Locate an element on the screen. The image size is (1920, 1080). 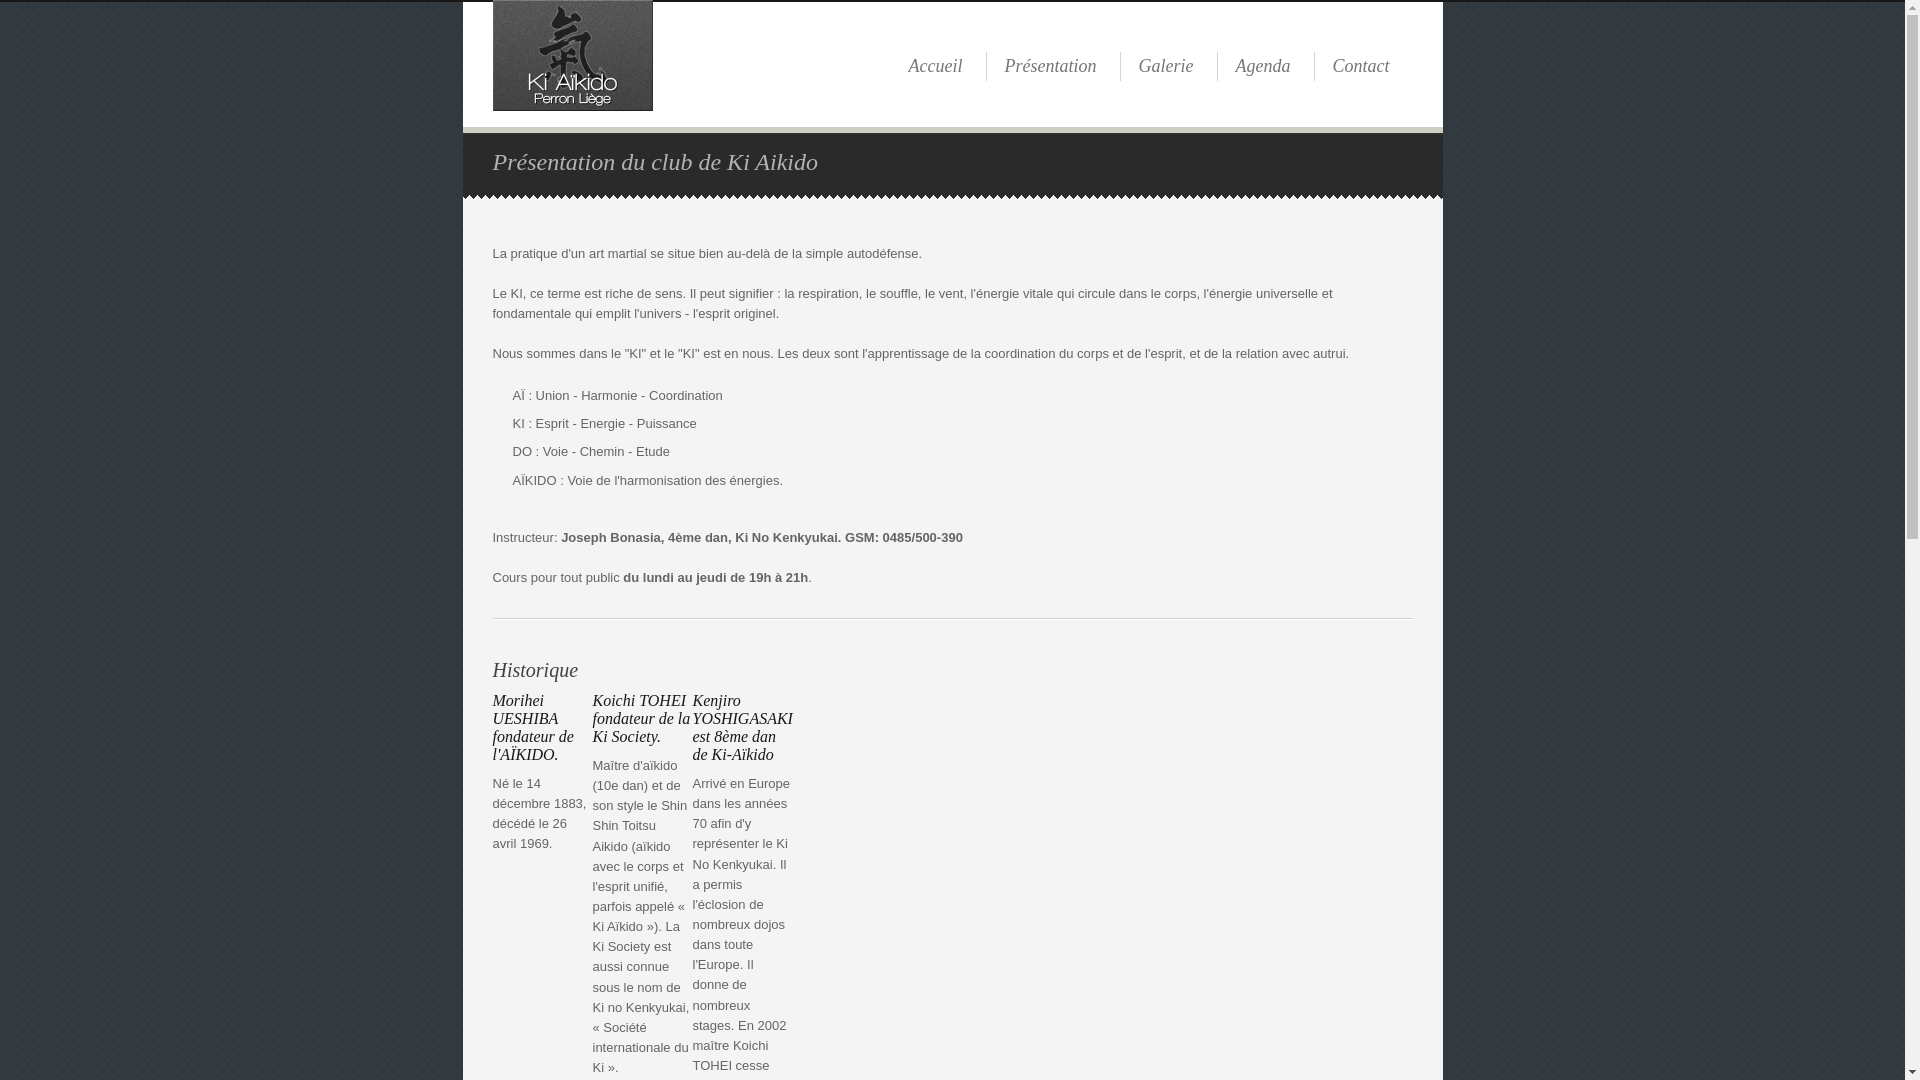
Contact is located at coordinates (1360, 66).